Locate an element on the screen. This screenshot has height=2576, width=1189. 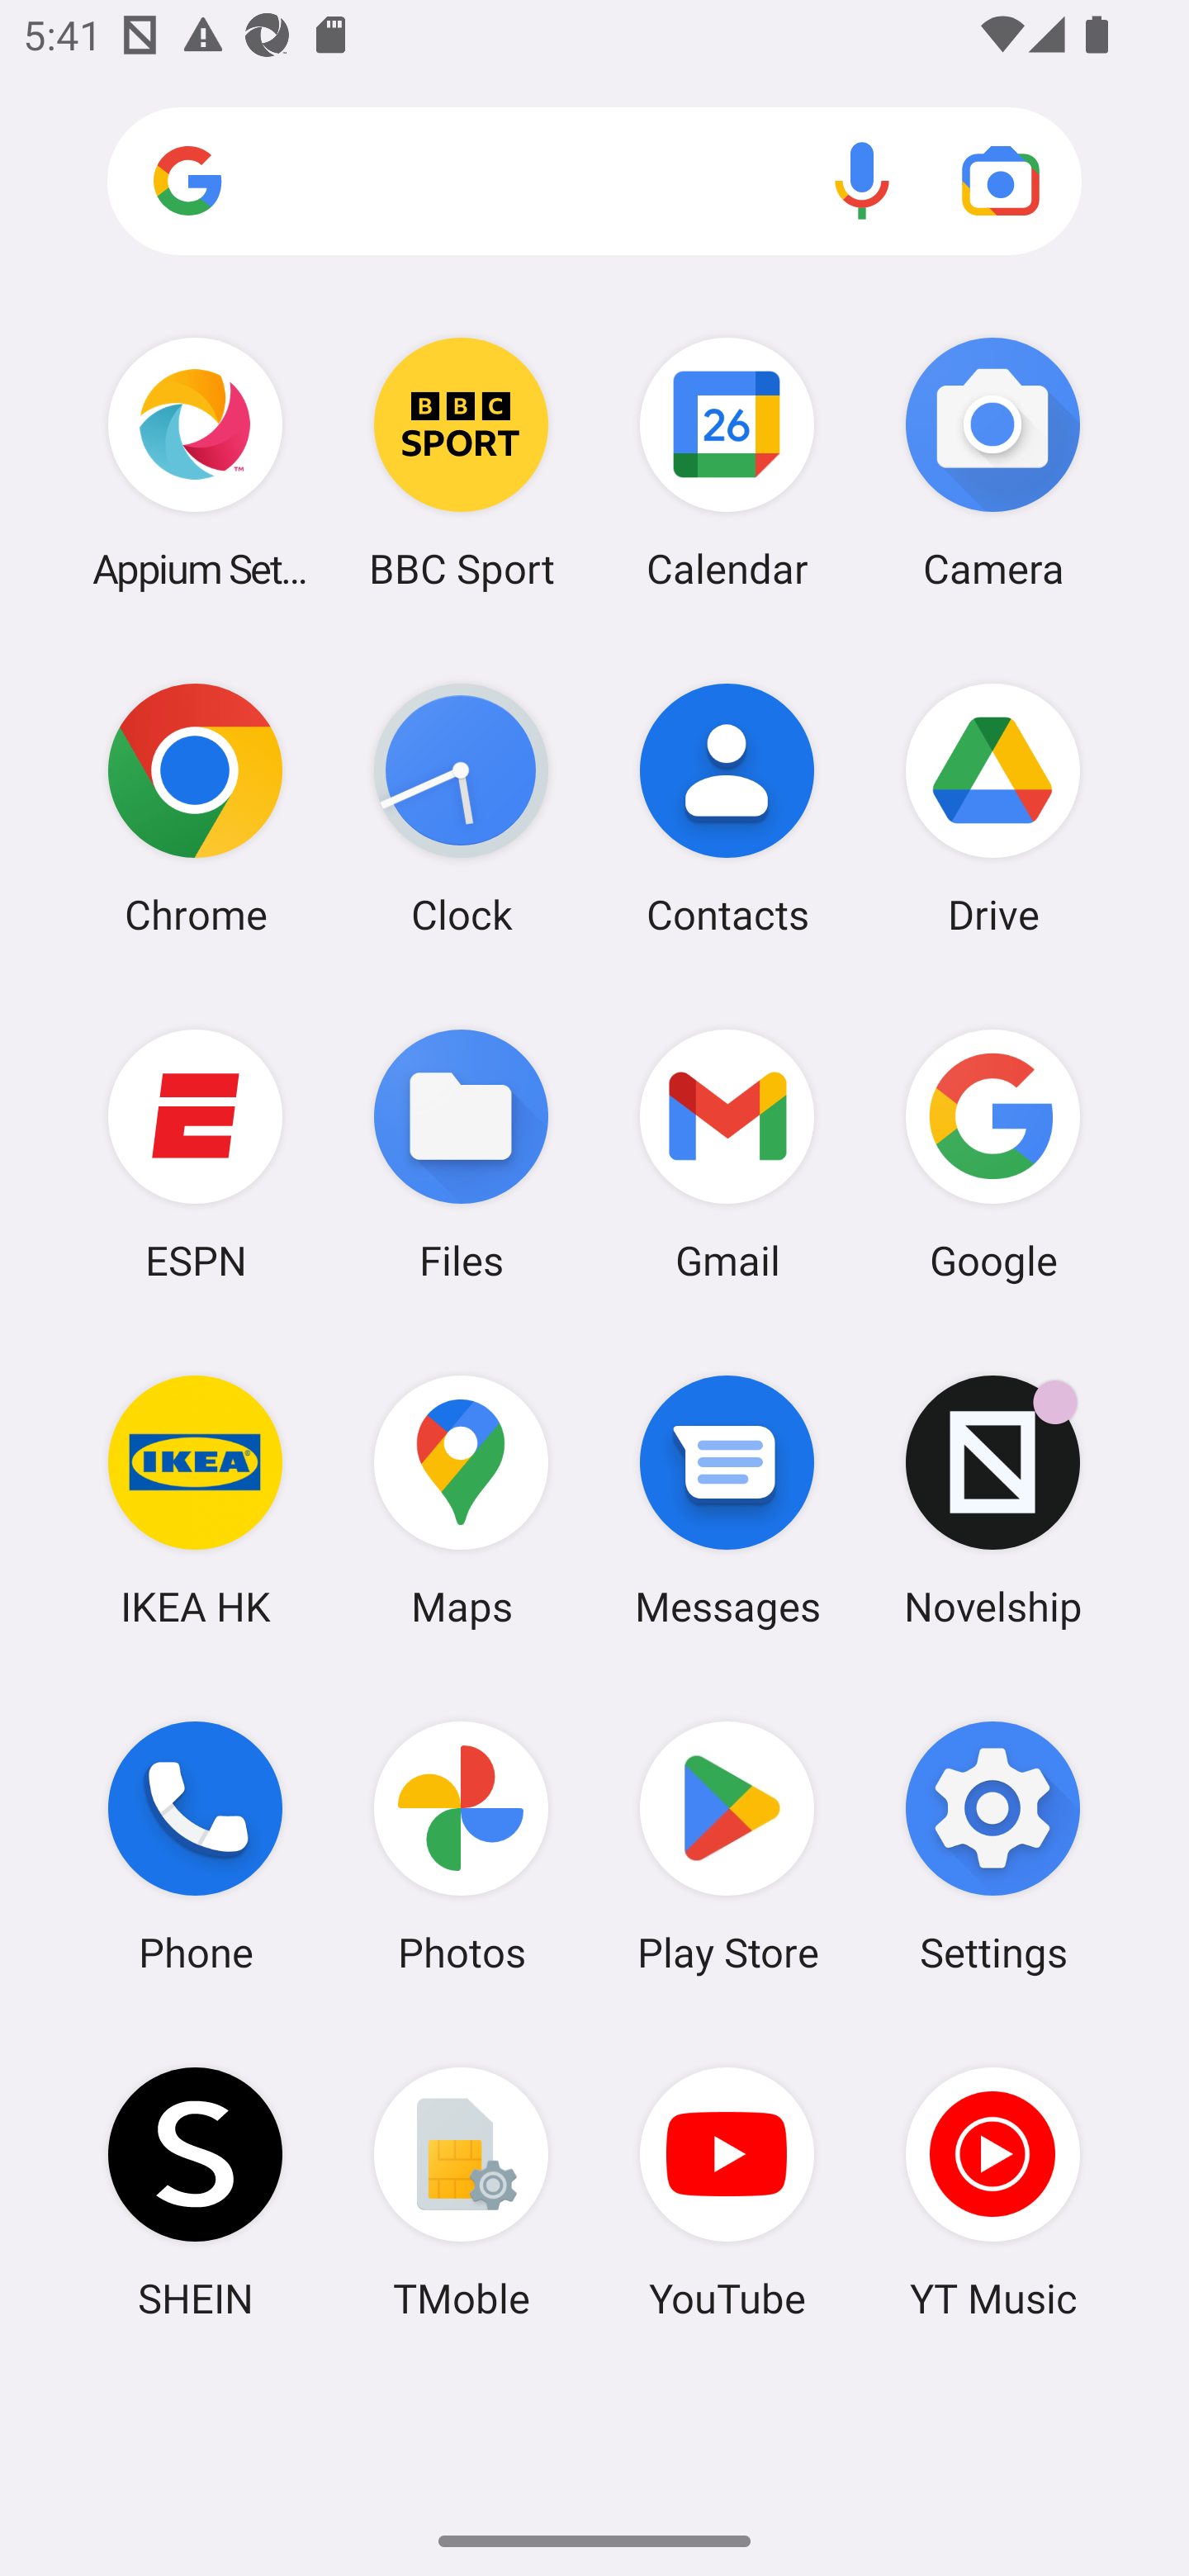
Messages is located at coordinates (727, 1500).